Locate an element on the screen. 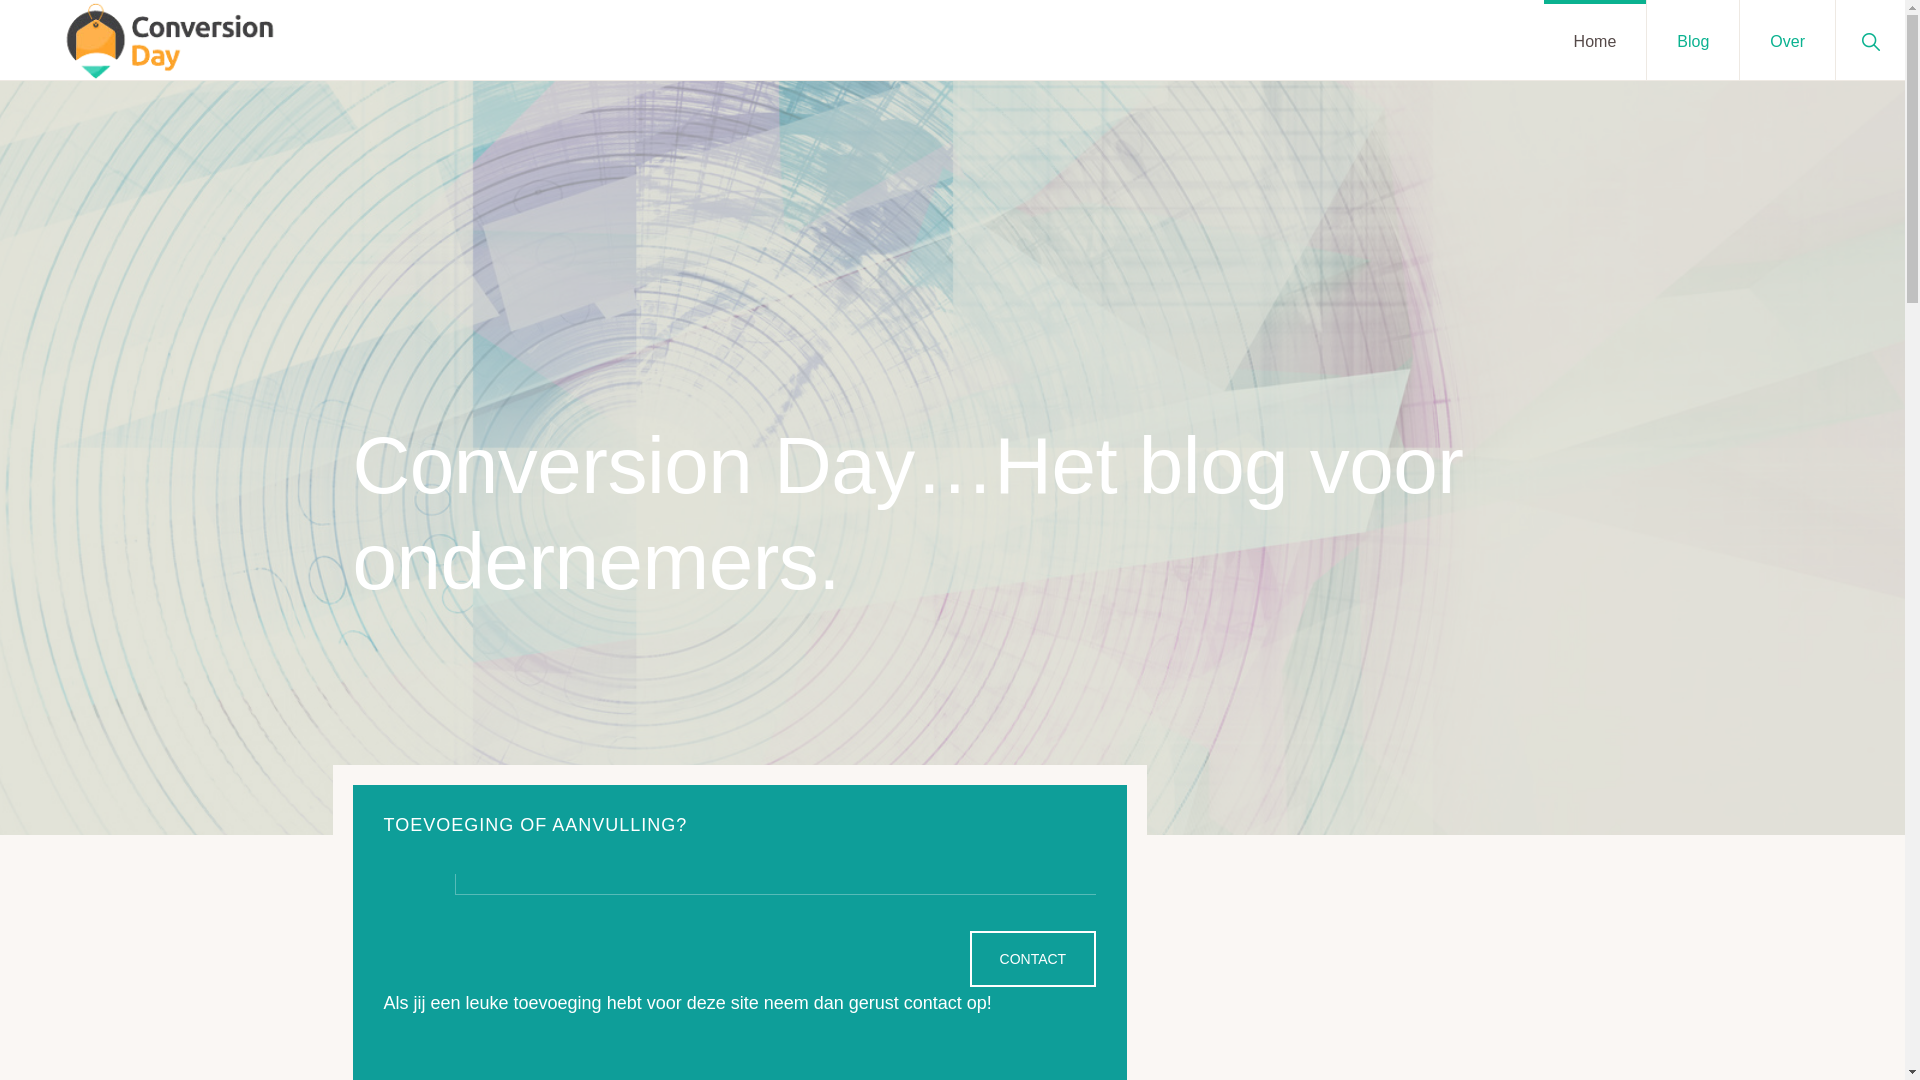 The image size is (1920, 1080). Over is located at coordinates (1788, 40).